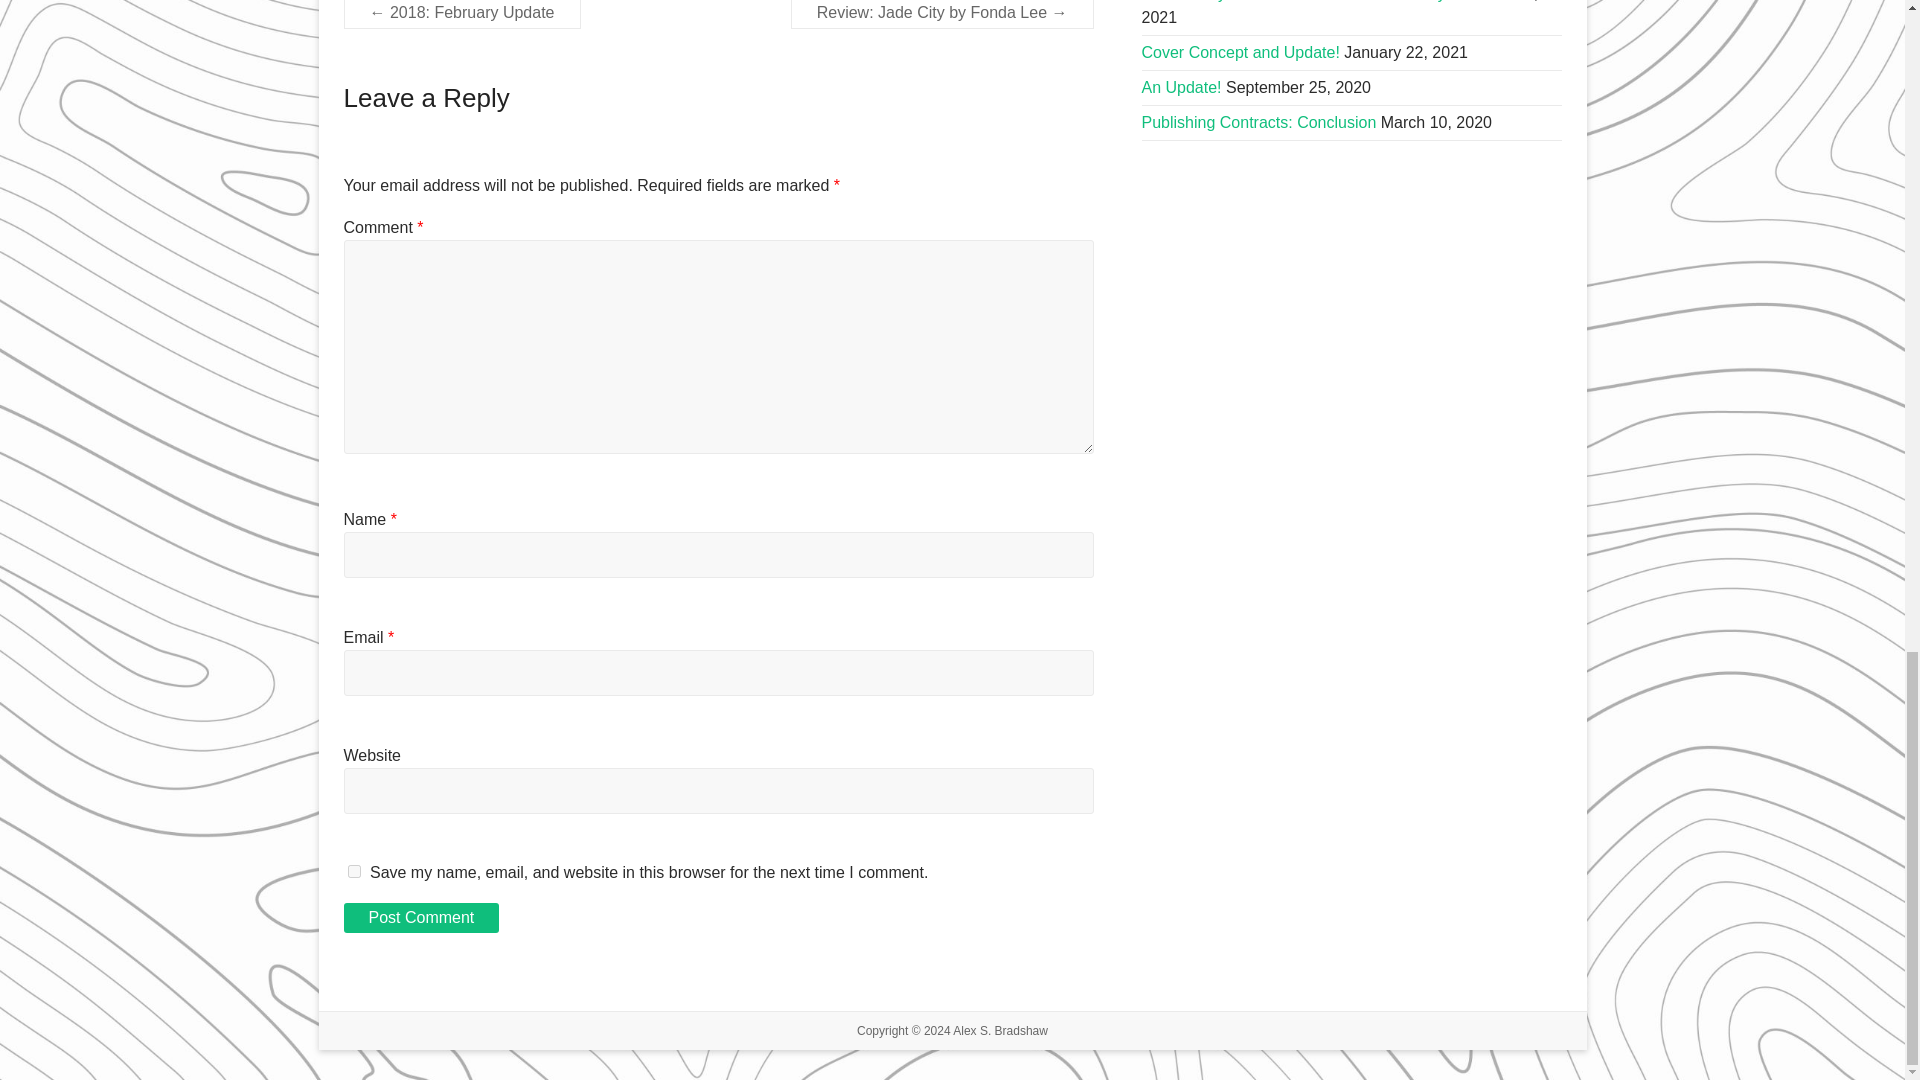  I want to click on Post Comment, so click(421, 918).